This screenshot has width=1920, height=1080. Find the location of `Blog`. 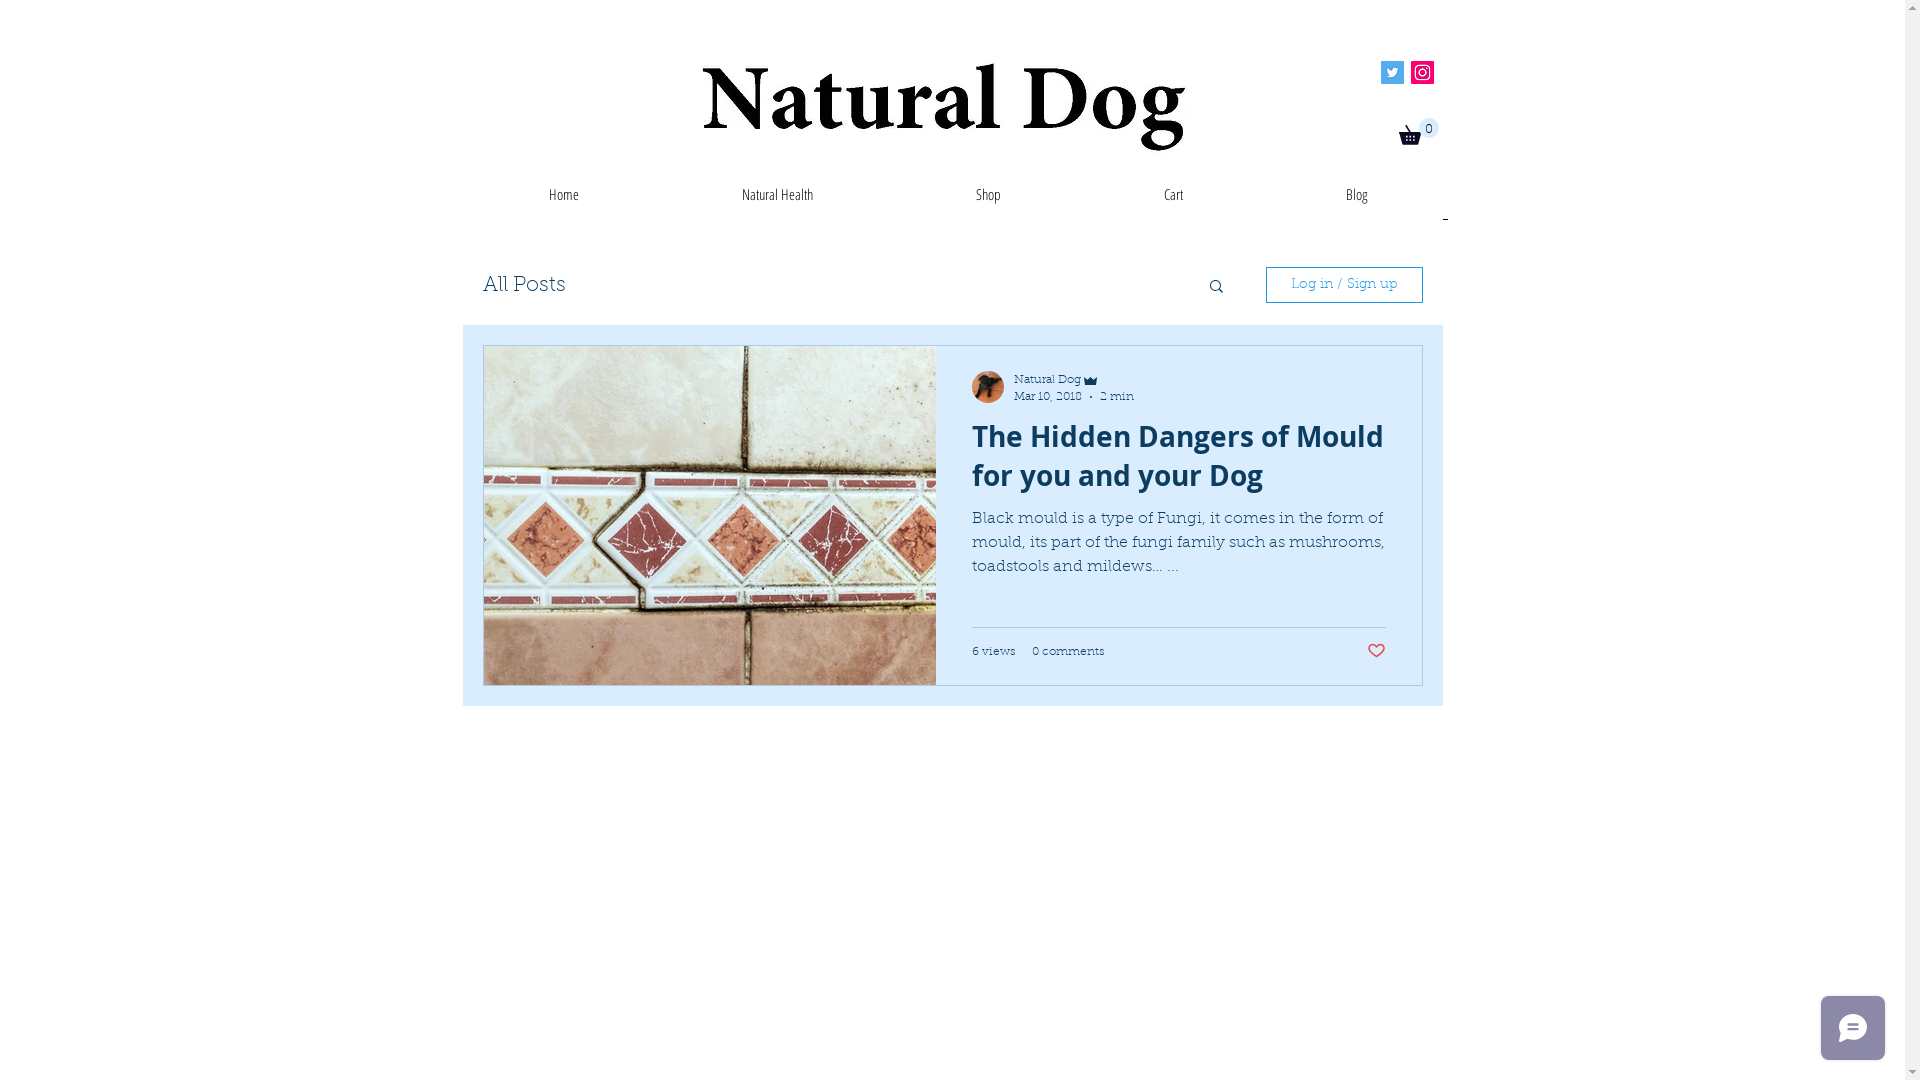

Blog is located at coordinates (1356, 201).